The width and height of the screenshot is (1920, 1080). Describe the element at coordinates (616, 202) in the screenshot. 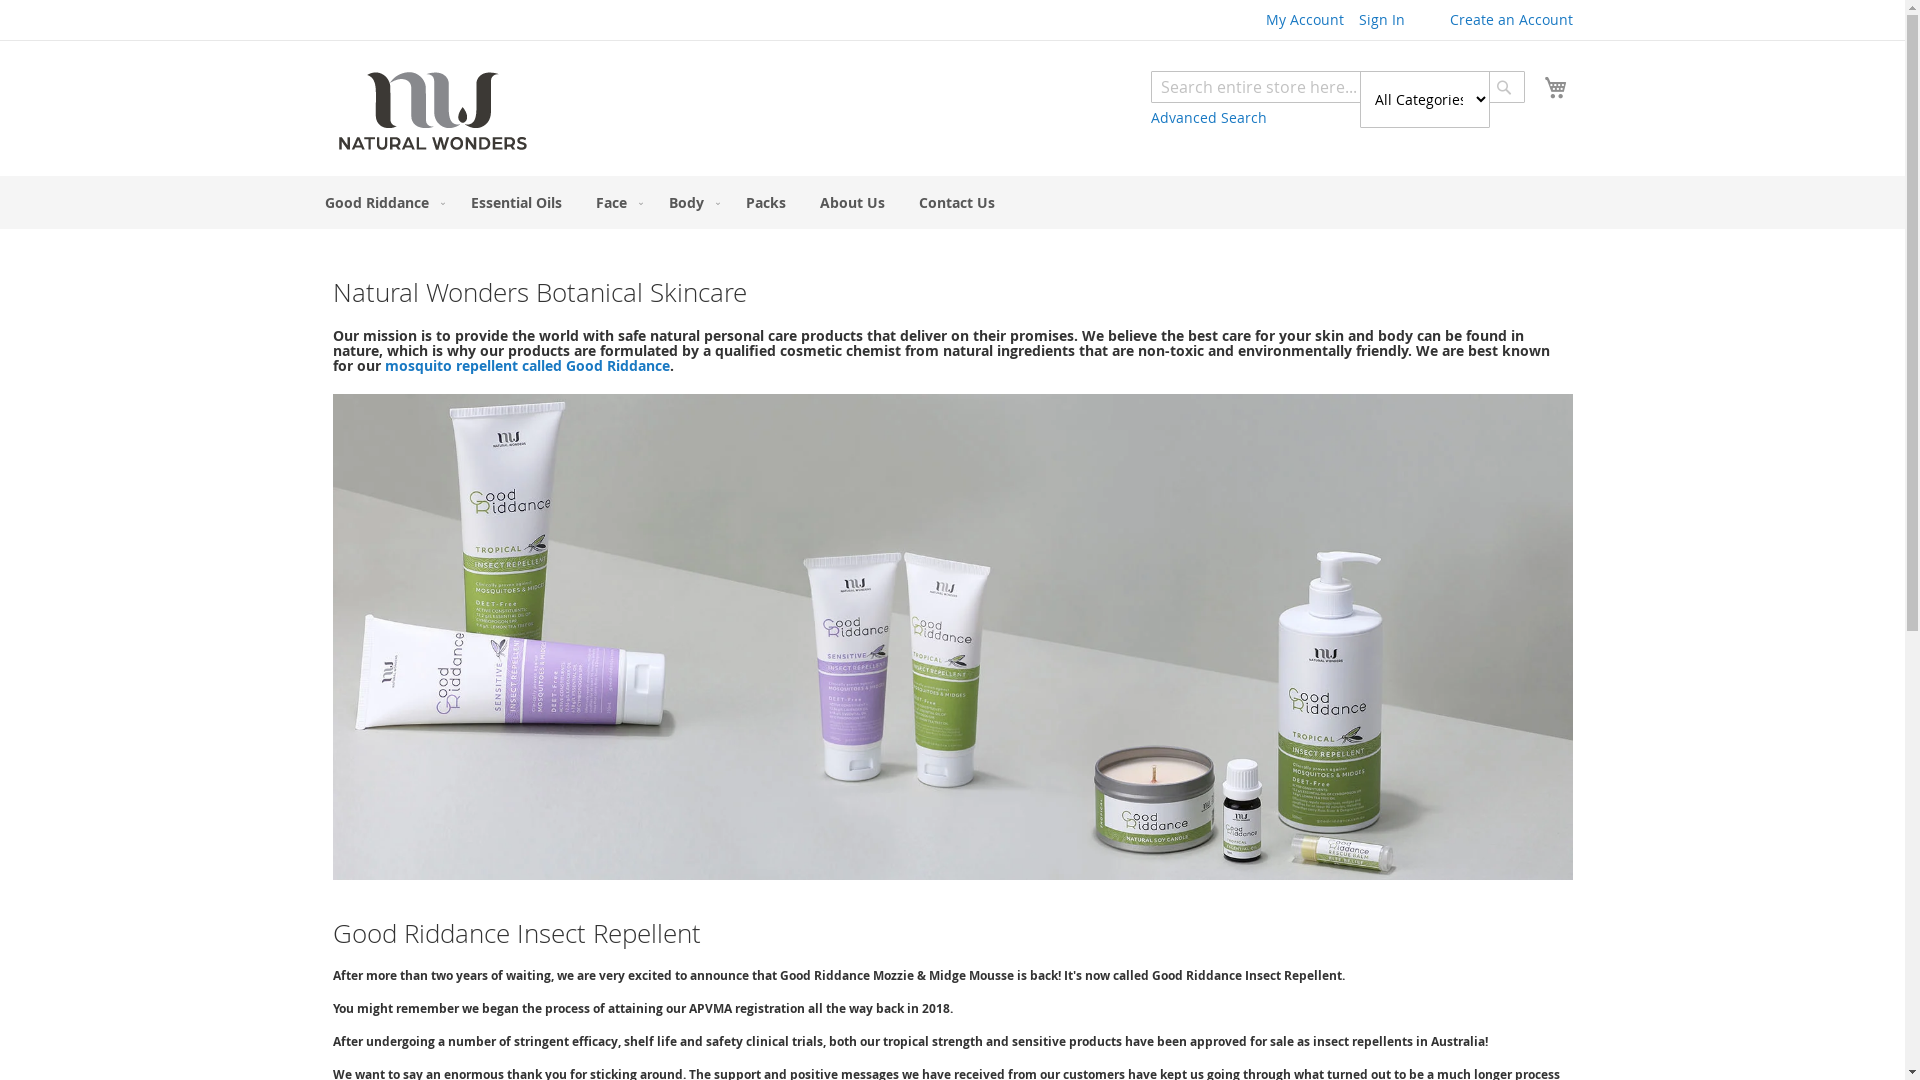

I see `Face` at that location.